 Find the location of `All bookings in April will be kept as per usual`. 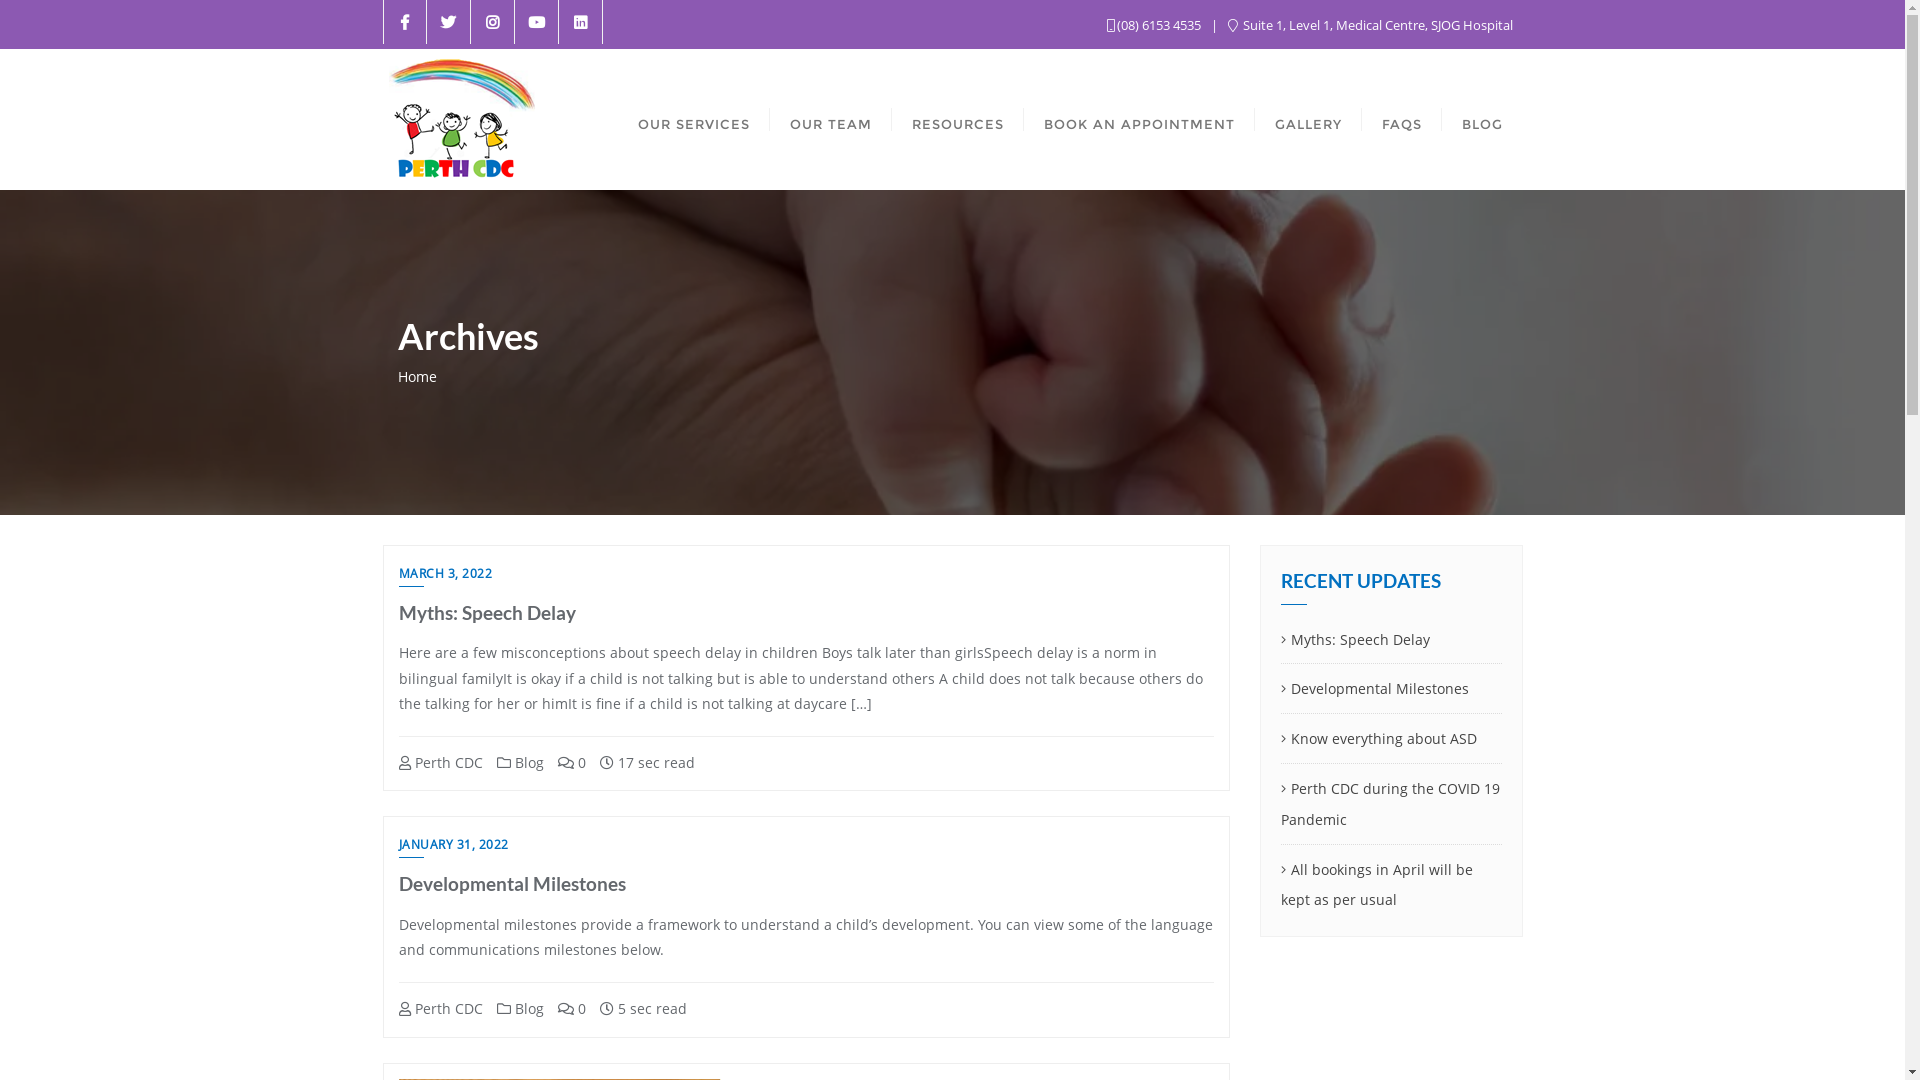

All bookings in April will be kept as per usual is located at coordinates (1392, 886).